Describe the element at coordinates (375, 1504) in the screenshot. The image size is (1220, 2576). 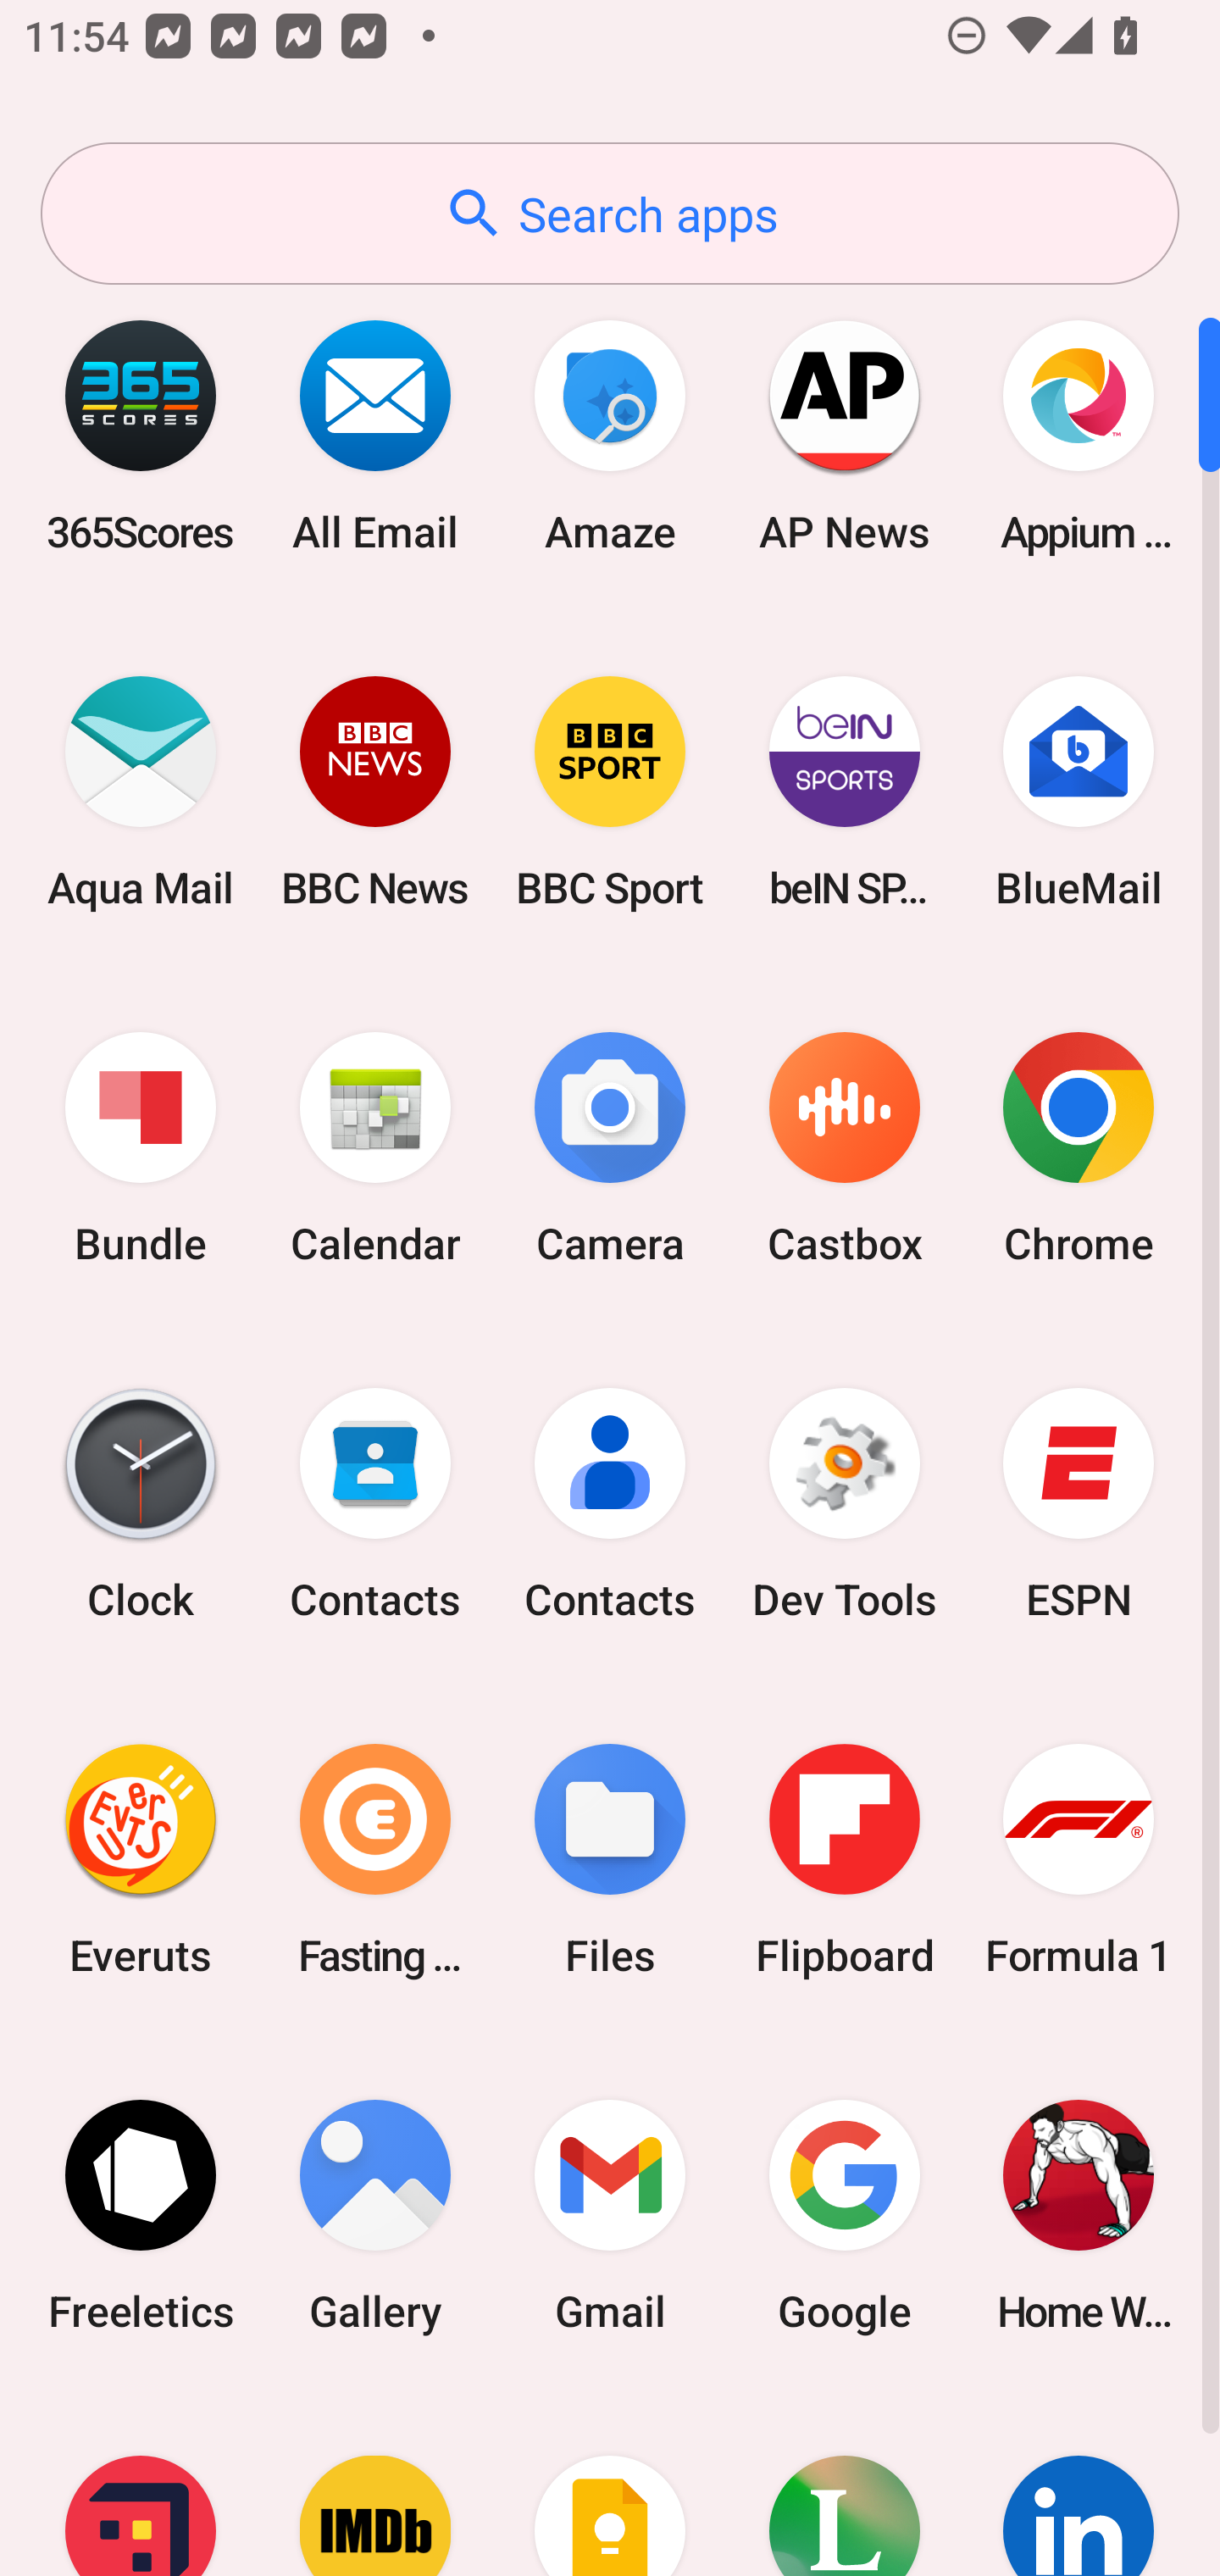
I see `Contacts` at that location.